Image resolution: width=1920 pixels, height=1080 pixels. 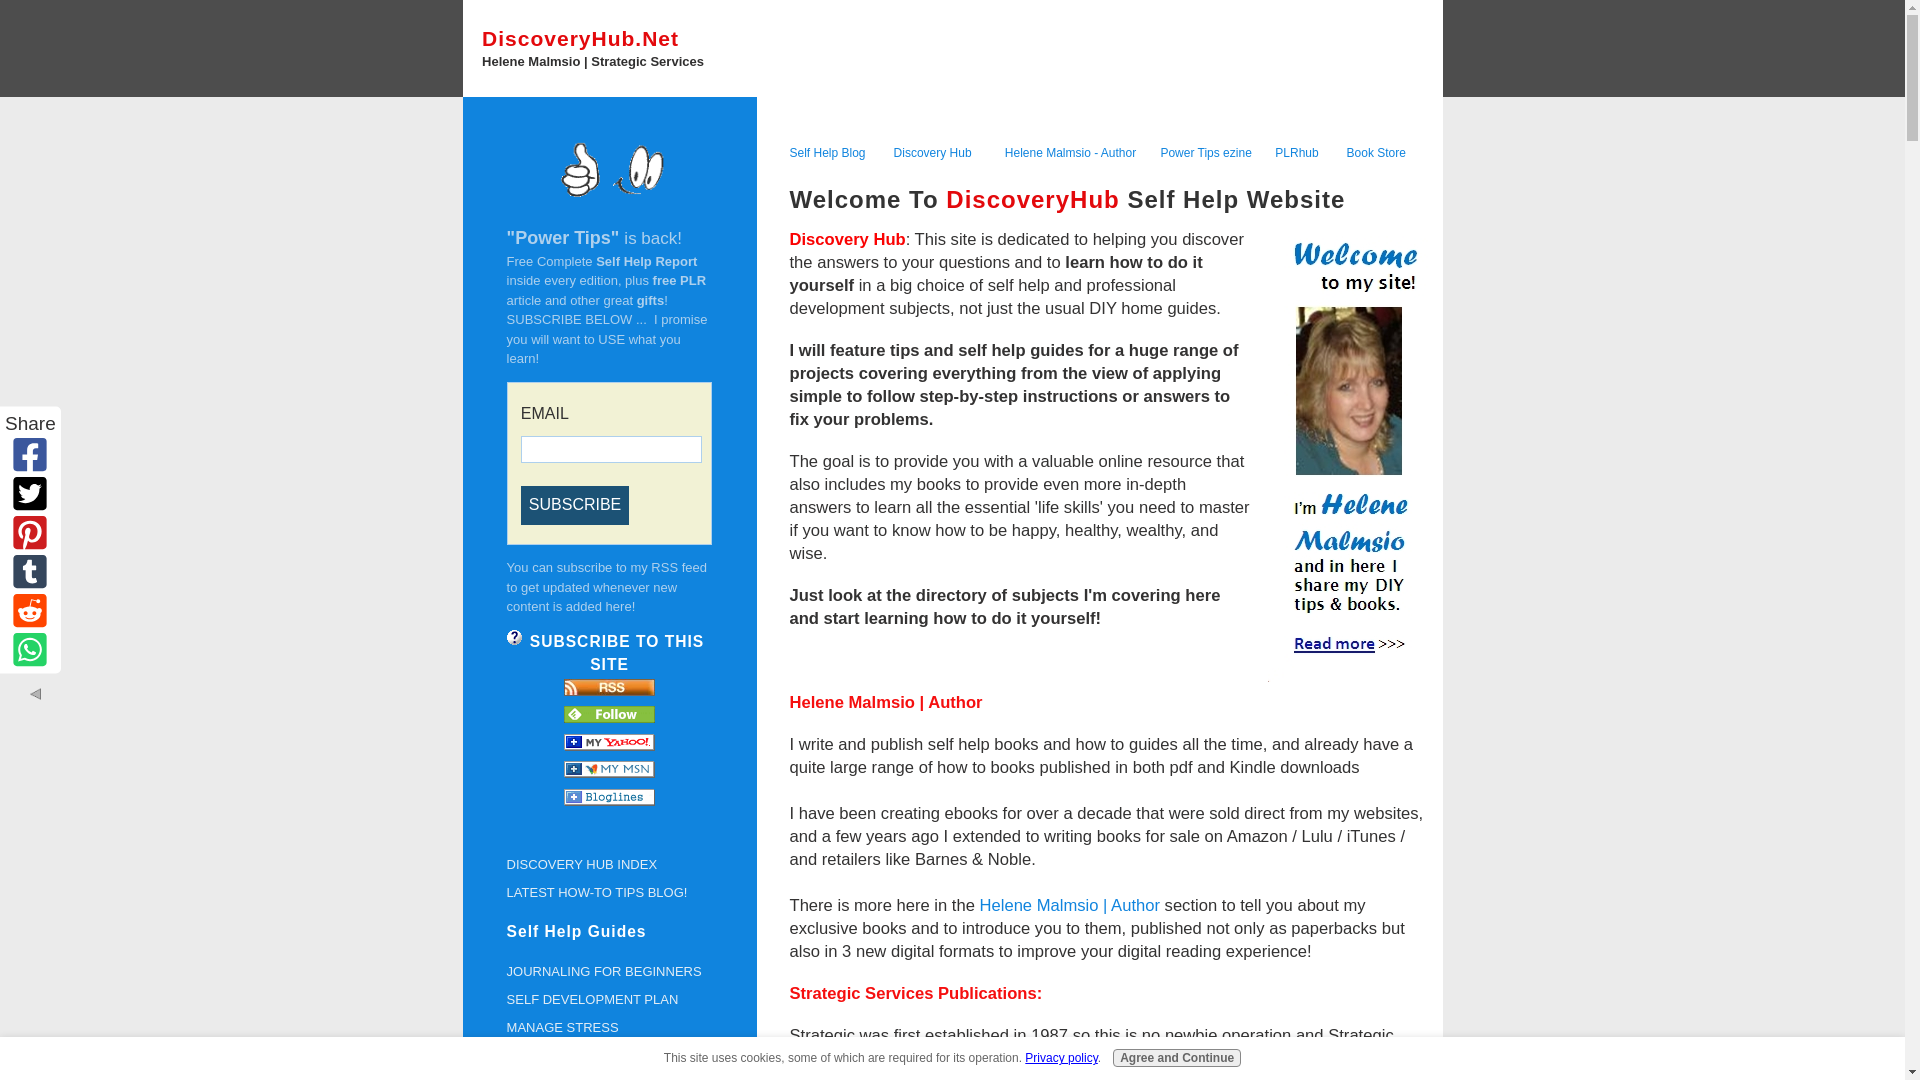 What do you see at coordinates (932, 152) in the screenshot?
I see `Discovery Hub` at bounding box center [932, 152].